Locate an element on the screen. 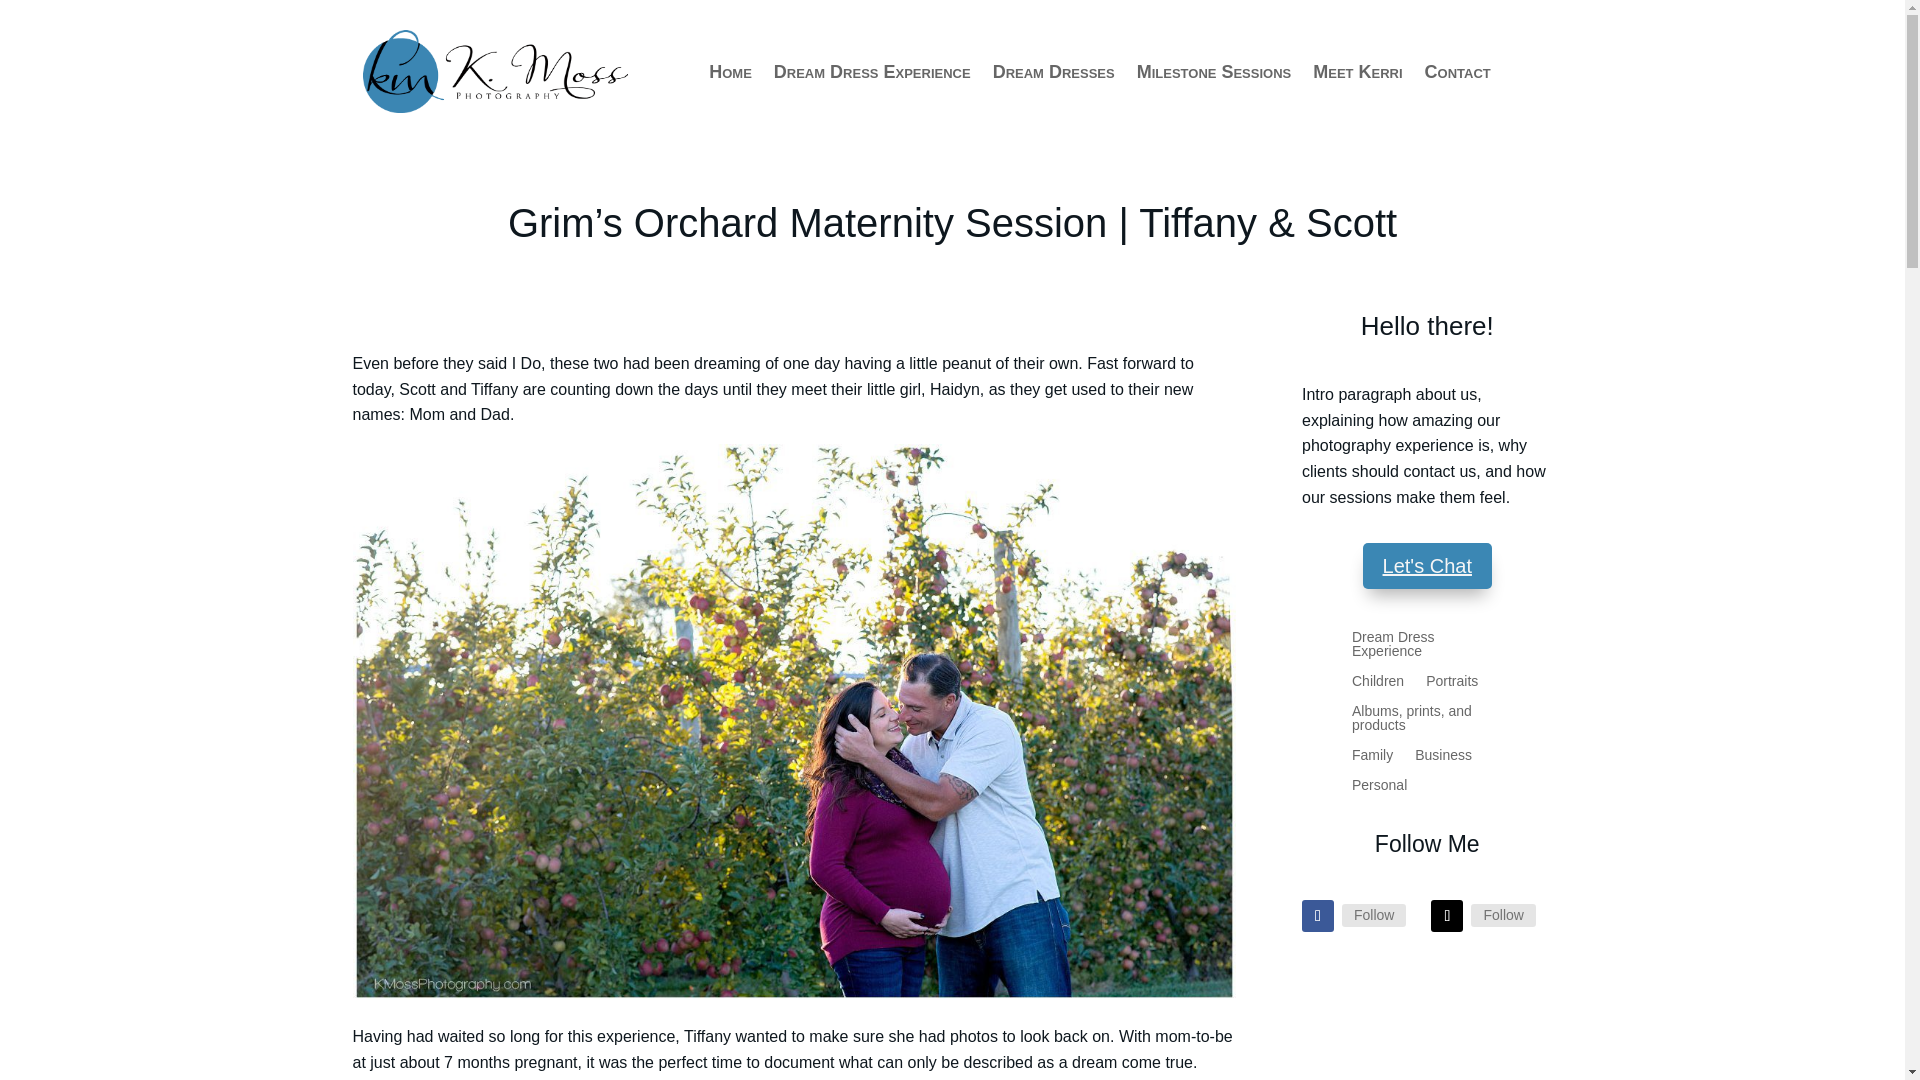 Image resolution: width=1920 pixels, height=1080 pixels. Business is located at coordinates (1444, 759).